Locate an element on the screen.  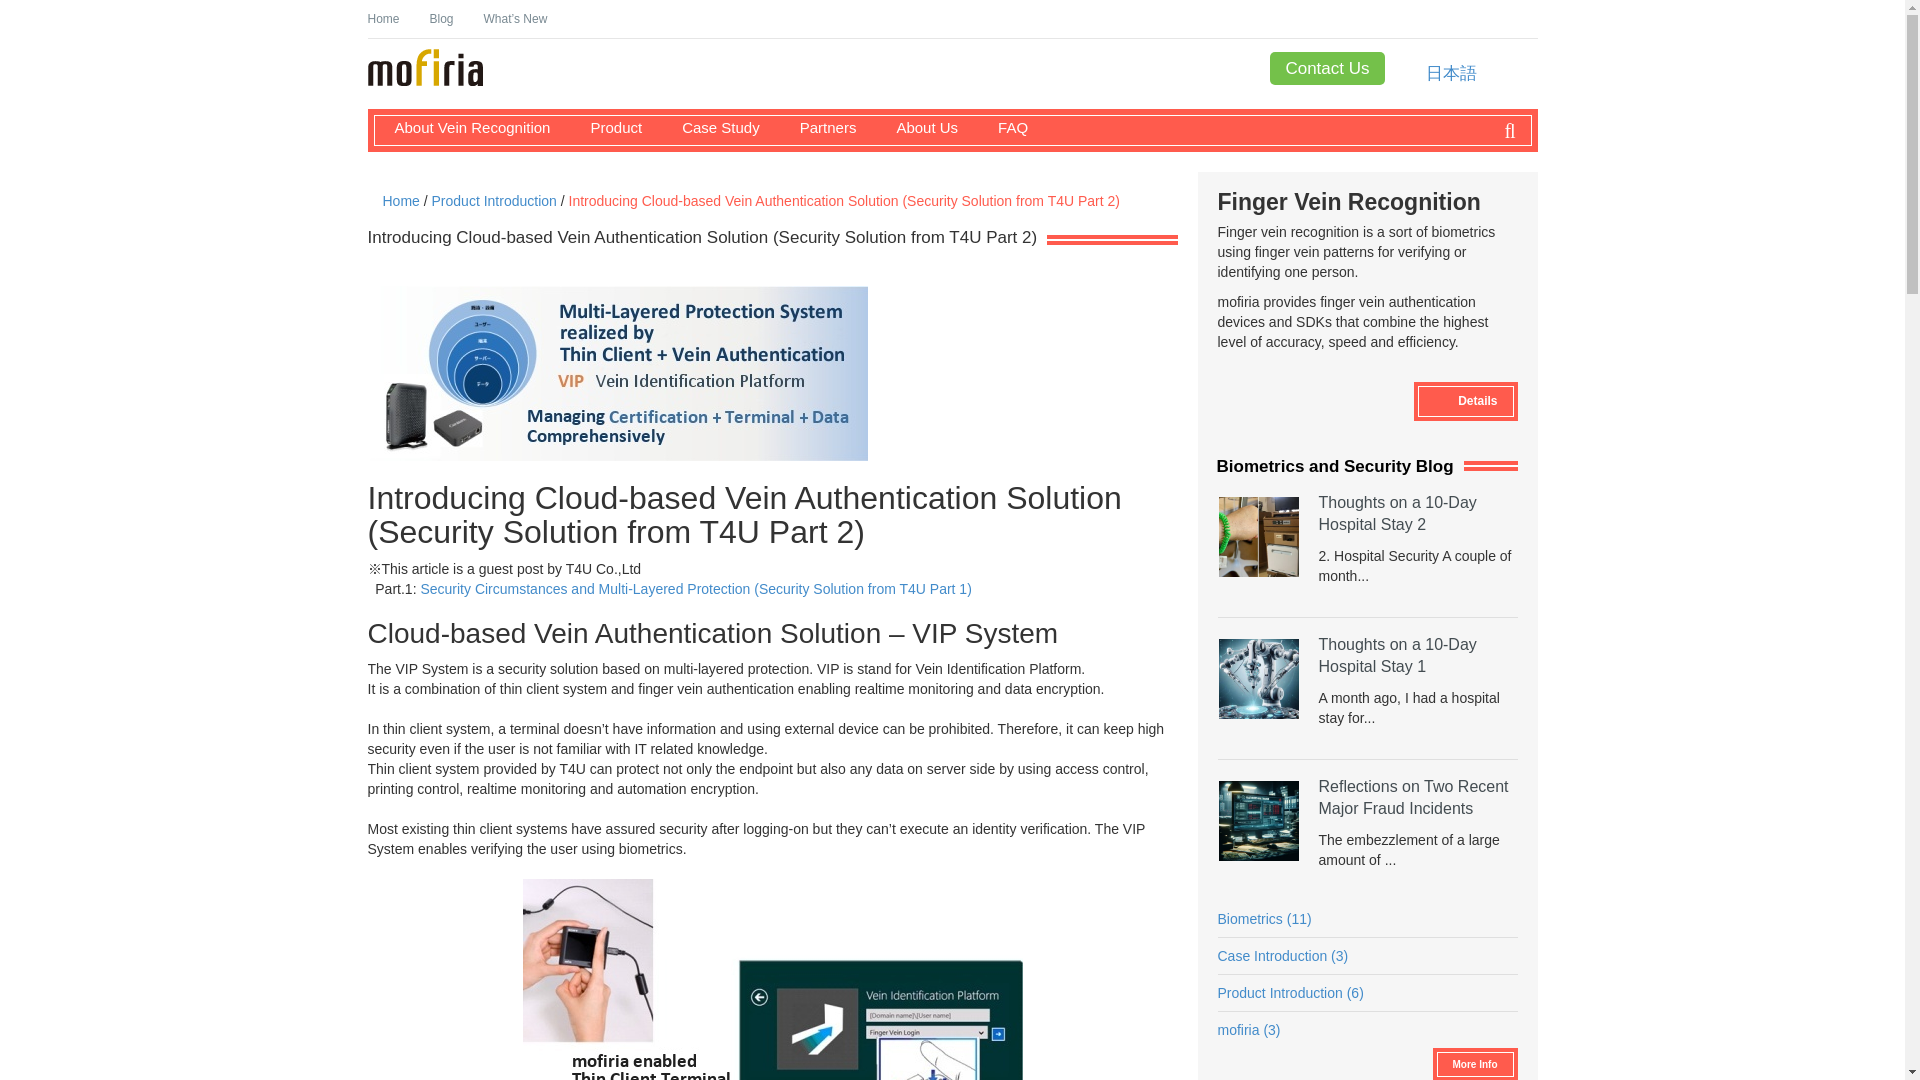
Home is located at coordinates (384, 18).